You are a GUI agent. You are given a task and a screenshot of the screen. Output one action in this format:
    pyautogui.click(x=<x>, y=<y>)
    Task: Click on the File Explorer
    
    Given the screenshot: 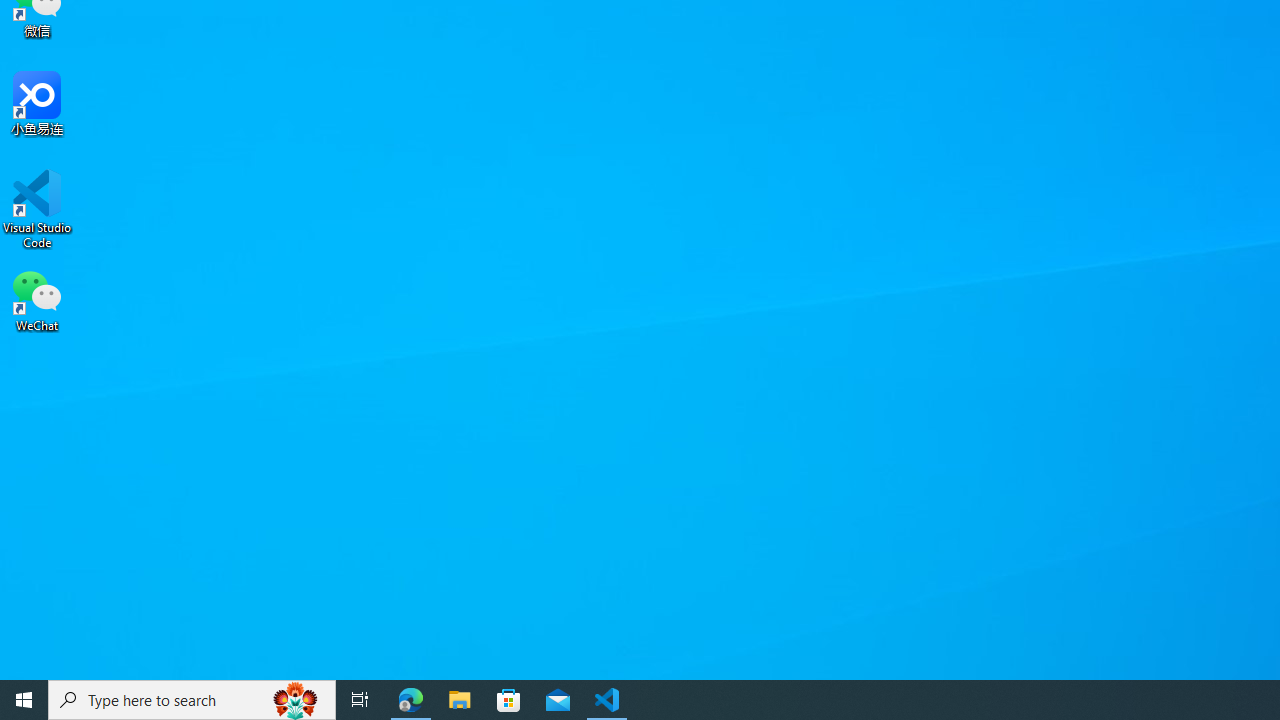 What is the action you would take?
    pyautogui.click(x=460, y=700)
    